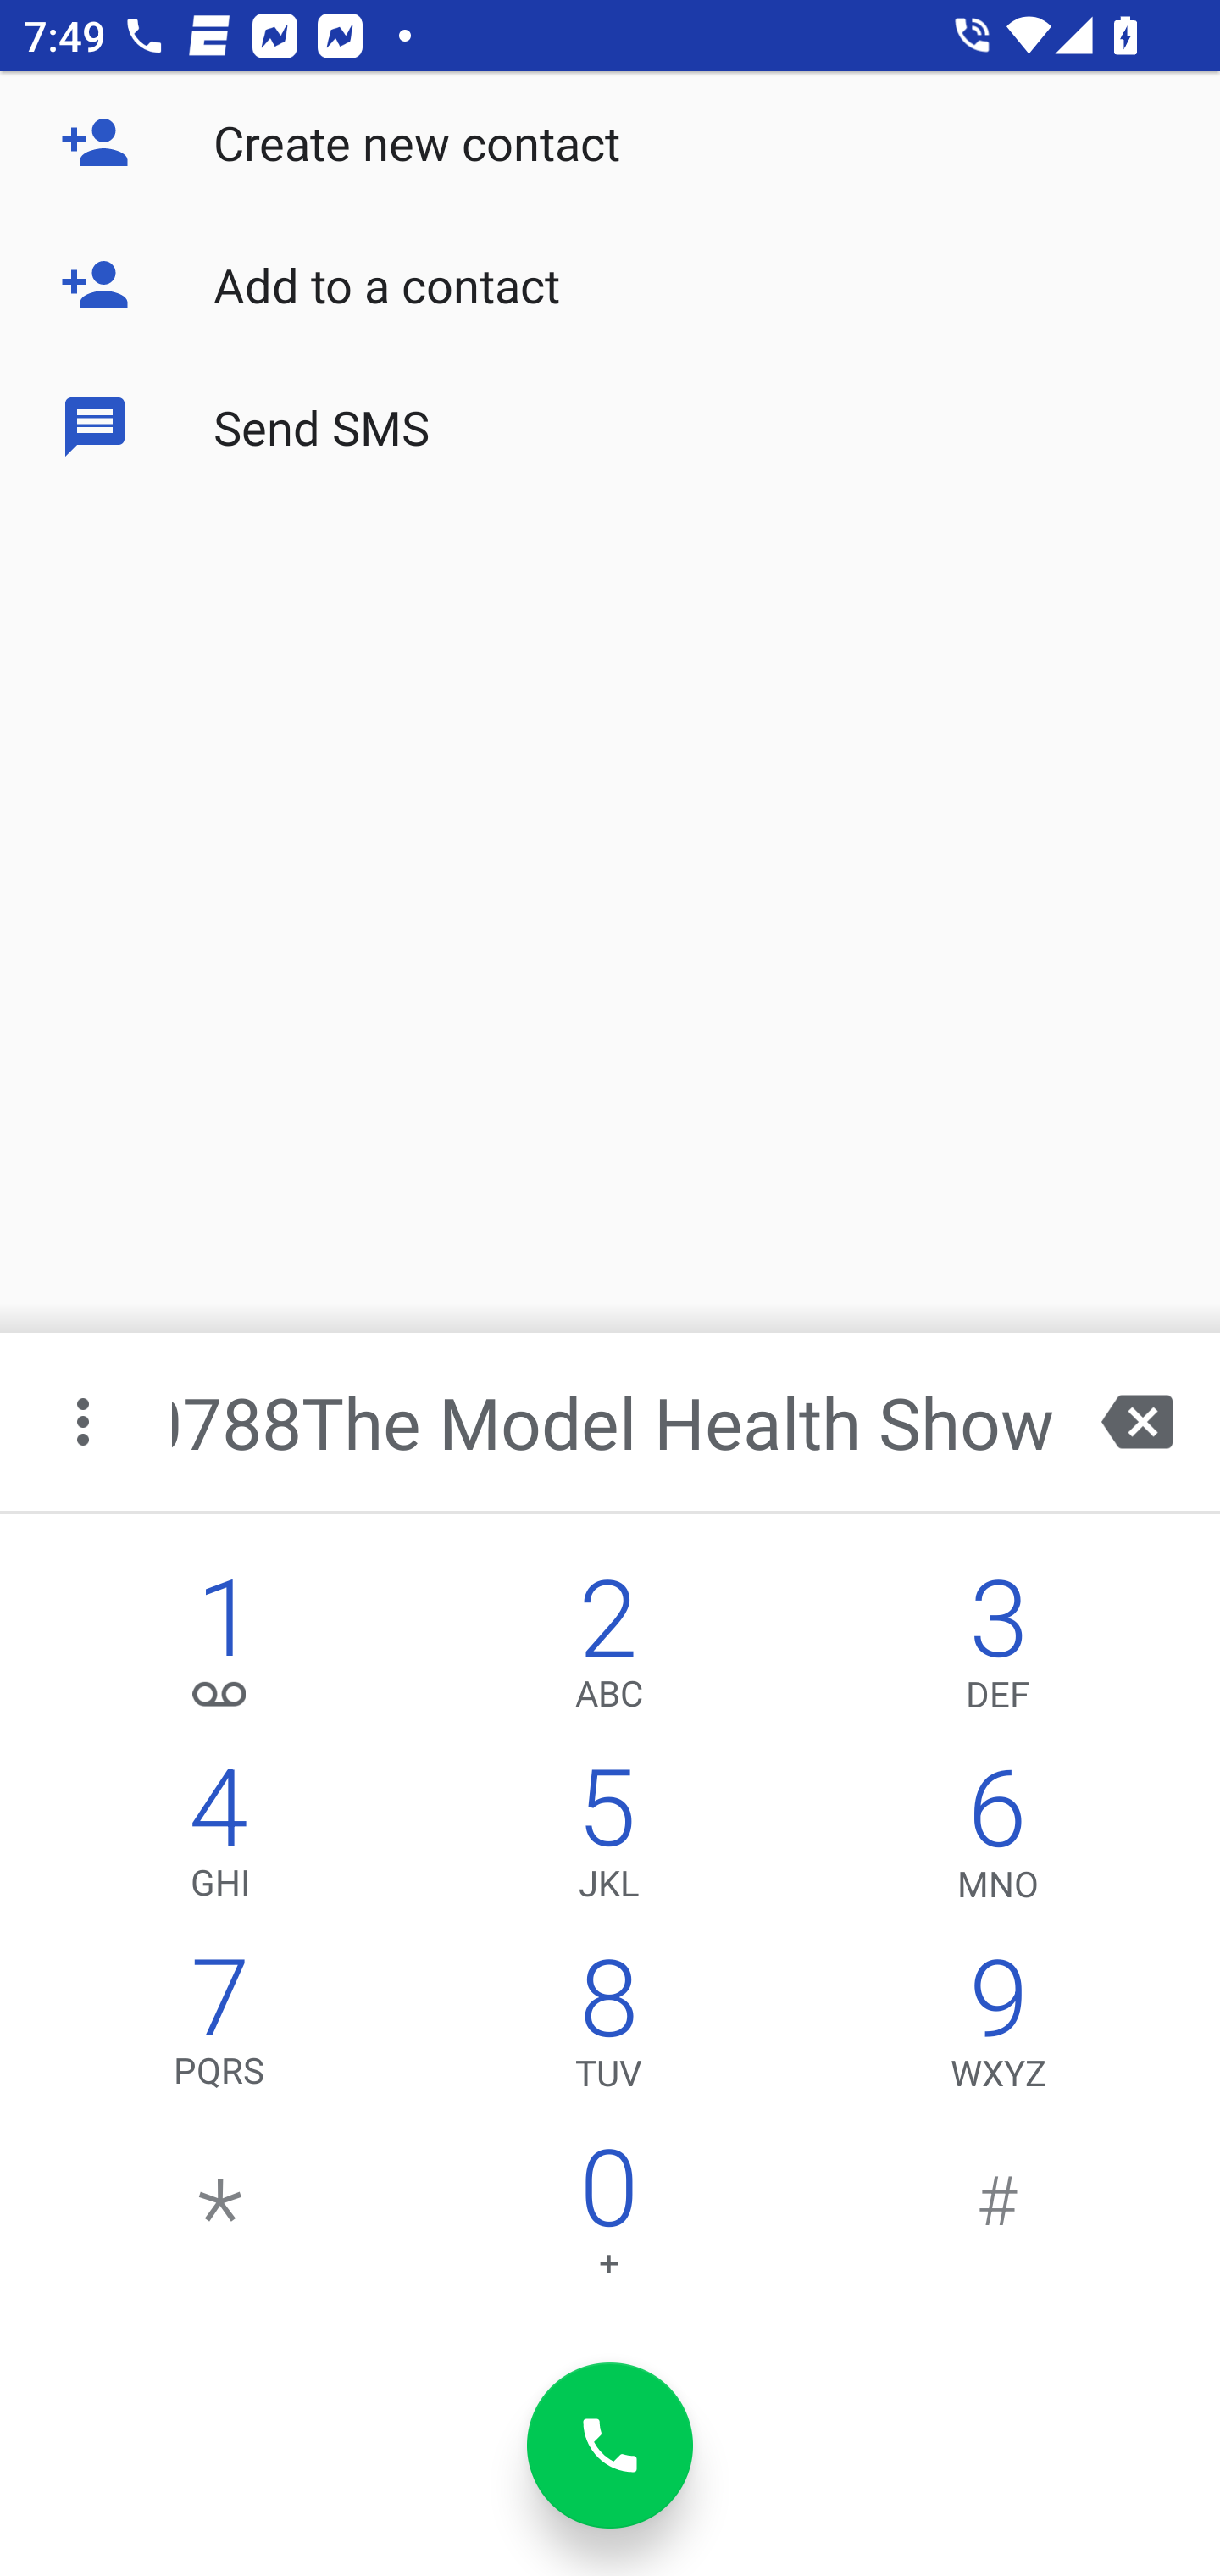 The height and width of the screenshot is (2576, 1220). I want to click on backspace, so click(1137, 1422).